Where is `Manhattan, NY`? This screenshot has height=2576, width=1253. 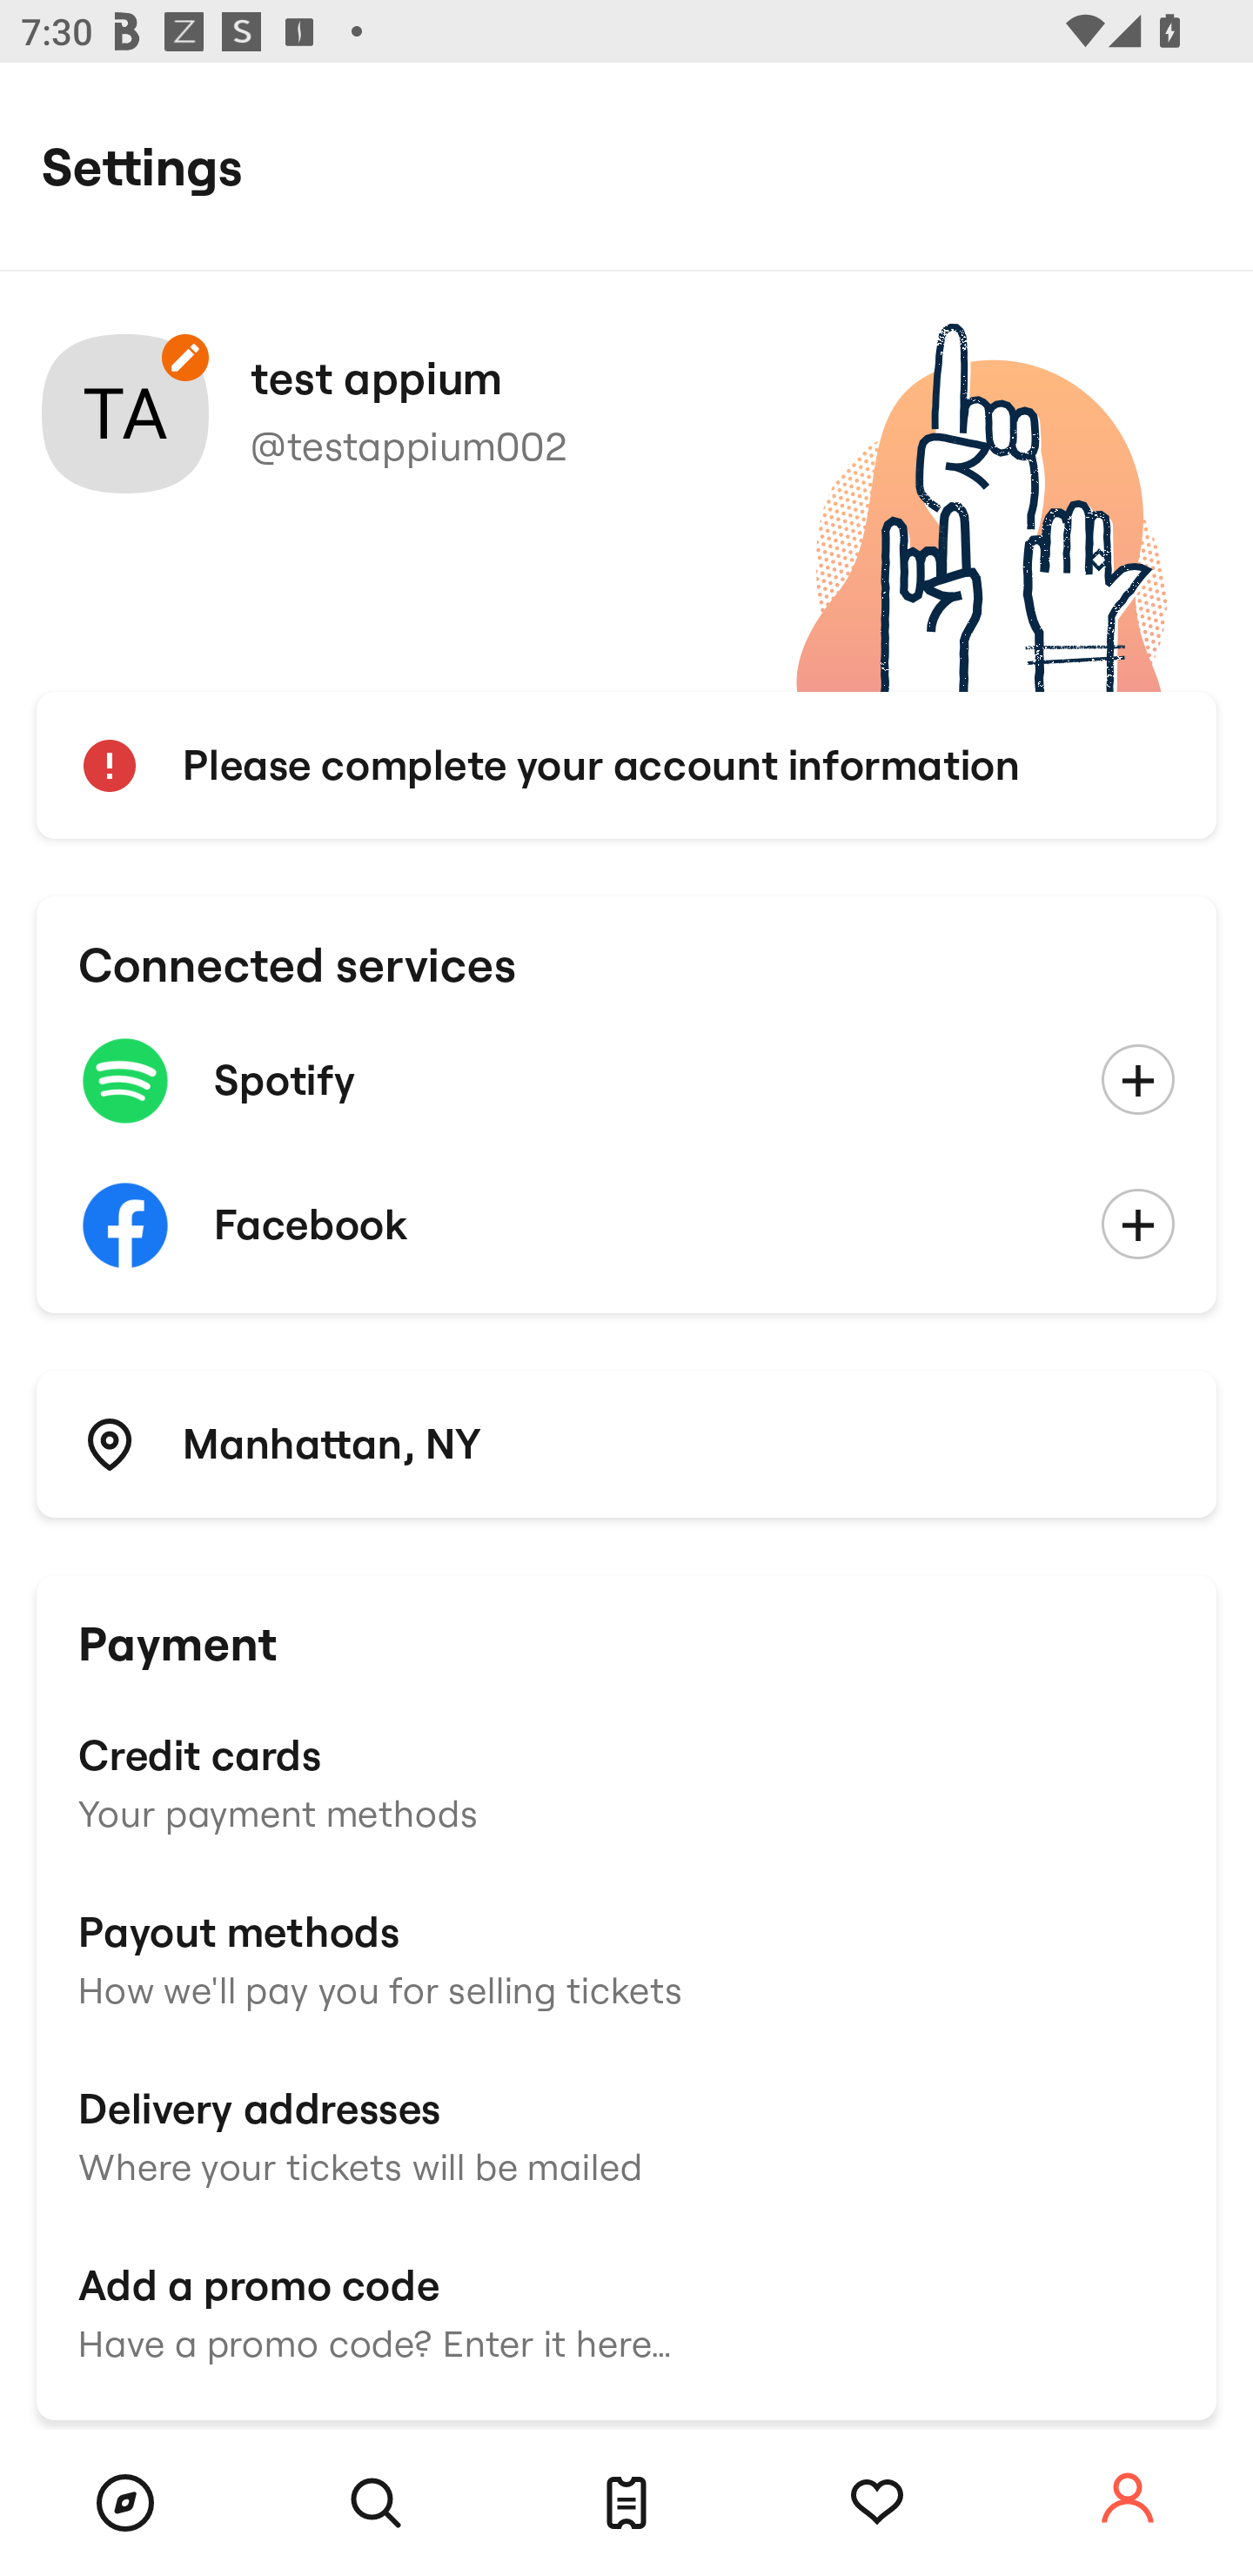
Manhattan, NY is located at coordinates (626, 1443).